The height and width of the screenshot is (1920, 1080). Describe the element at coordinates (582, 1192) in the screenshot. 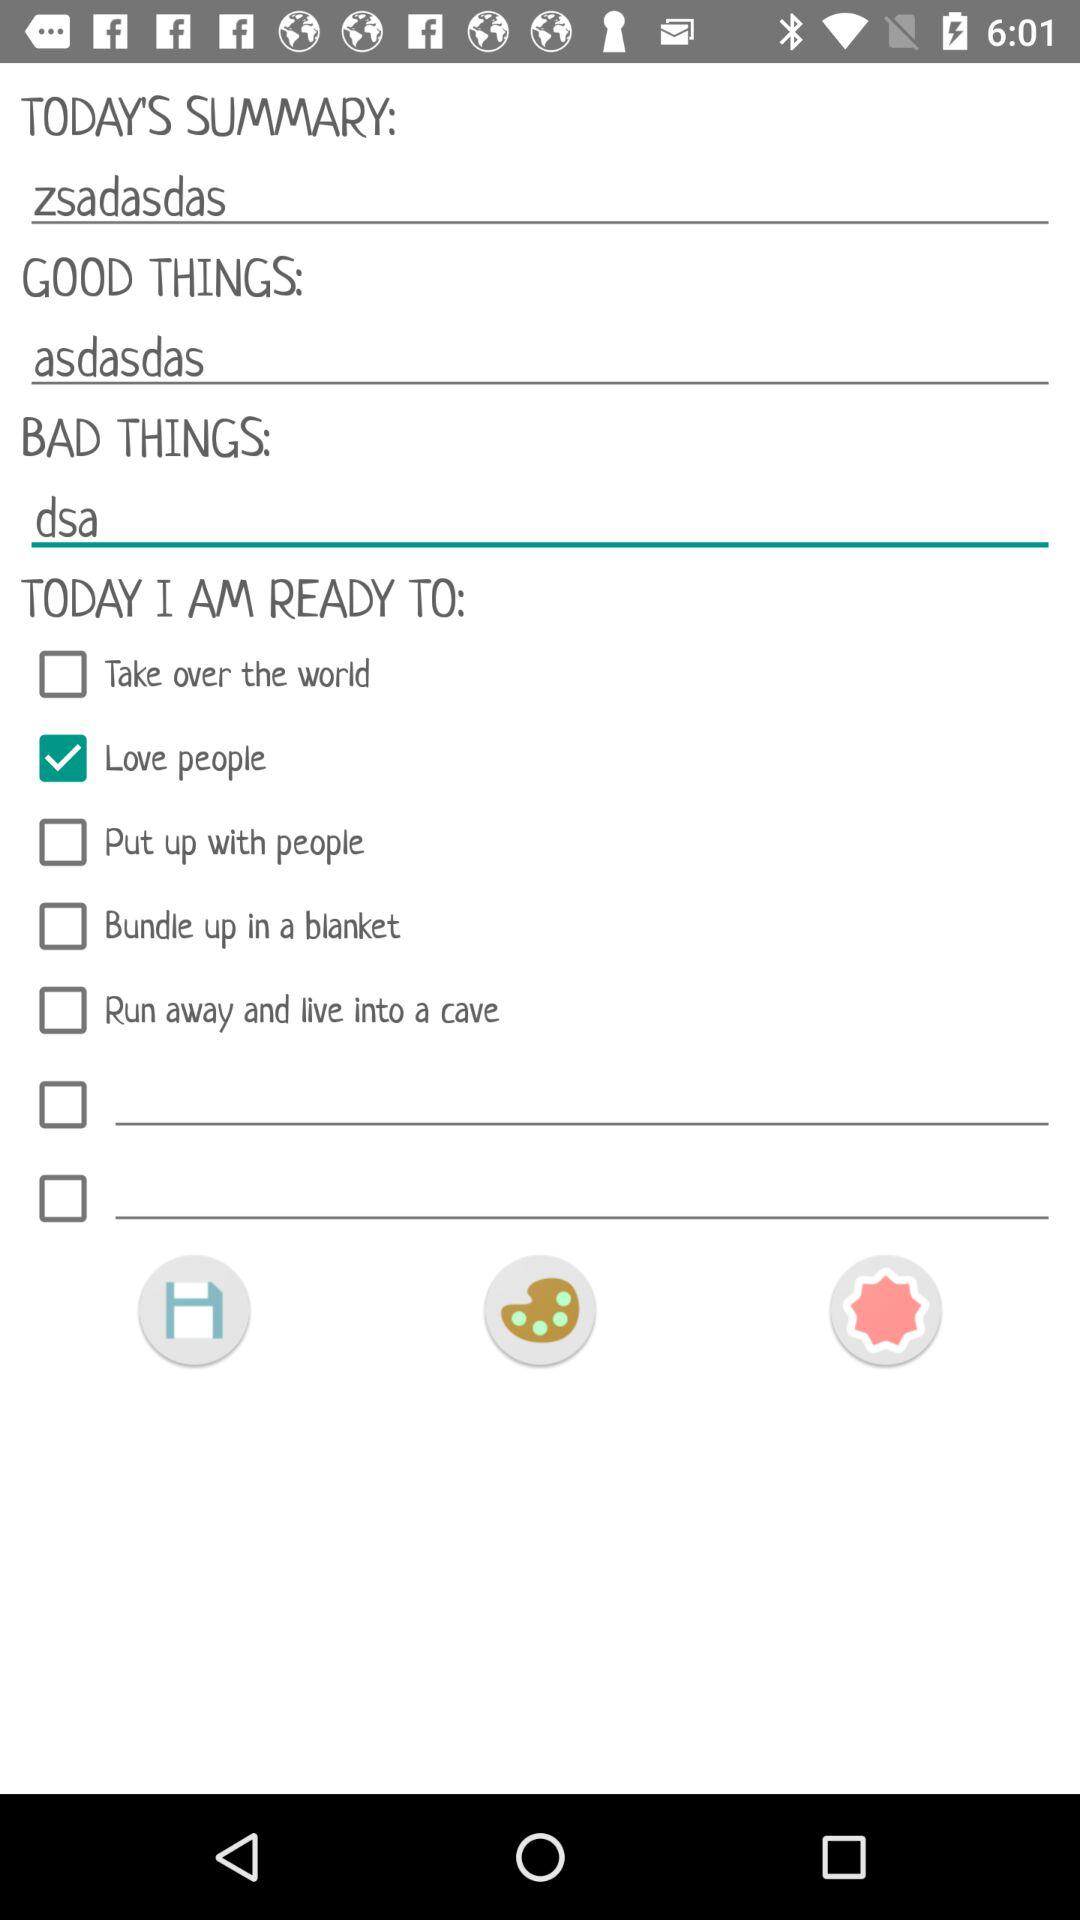

I see `add to list` at that location.